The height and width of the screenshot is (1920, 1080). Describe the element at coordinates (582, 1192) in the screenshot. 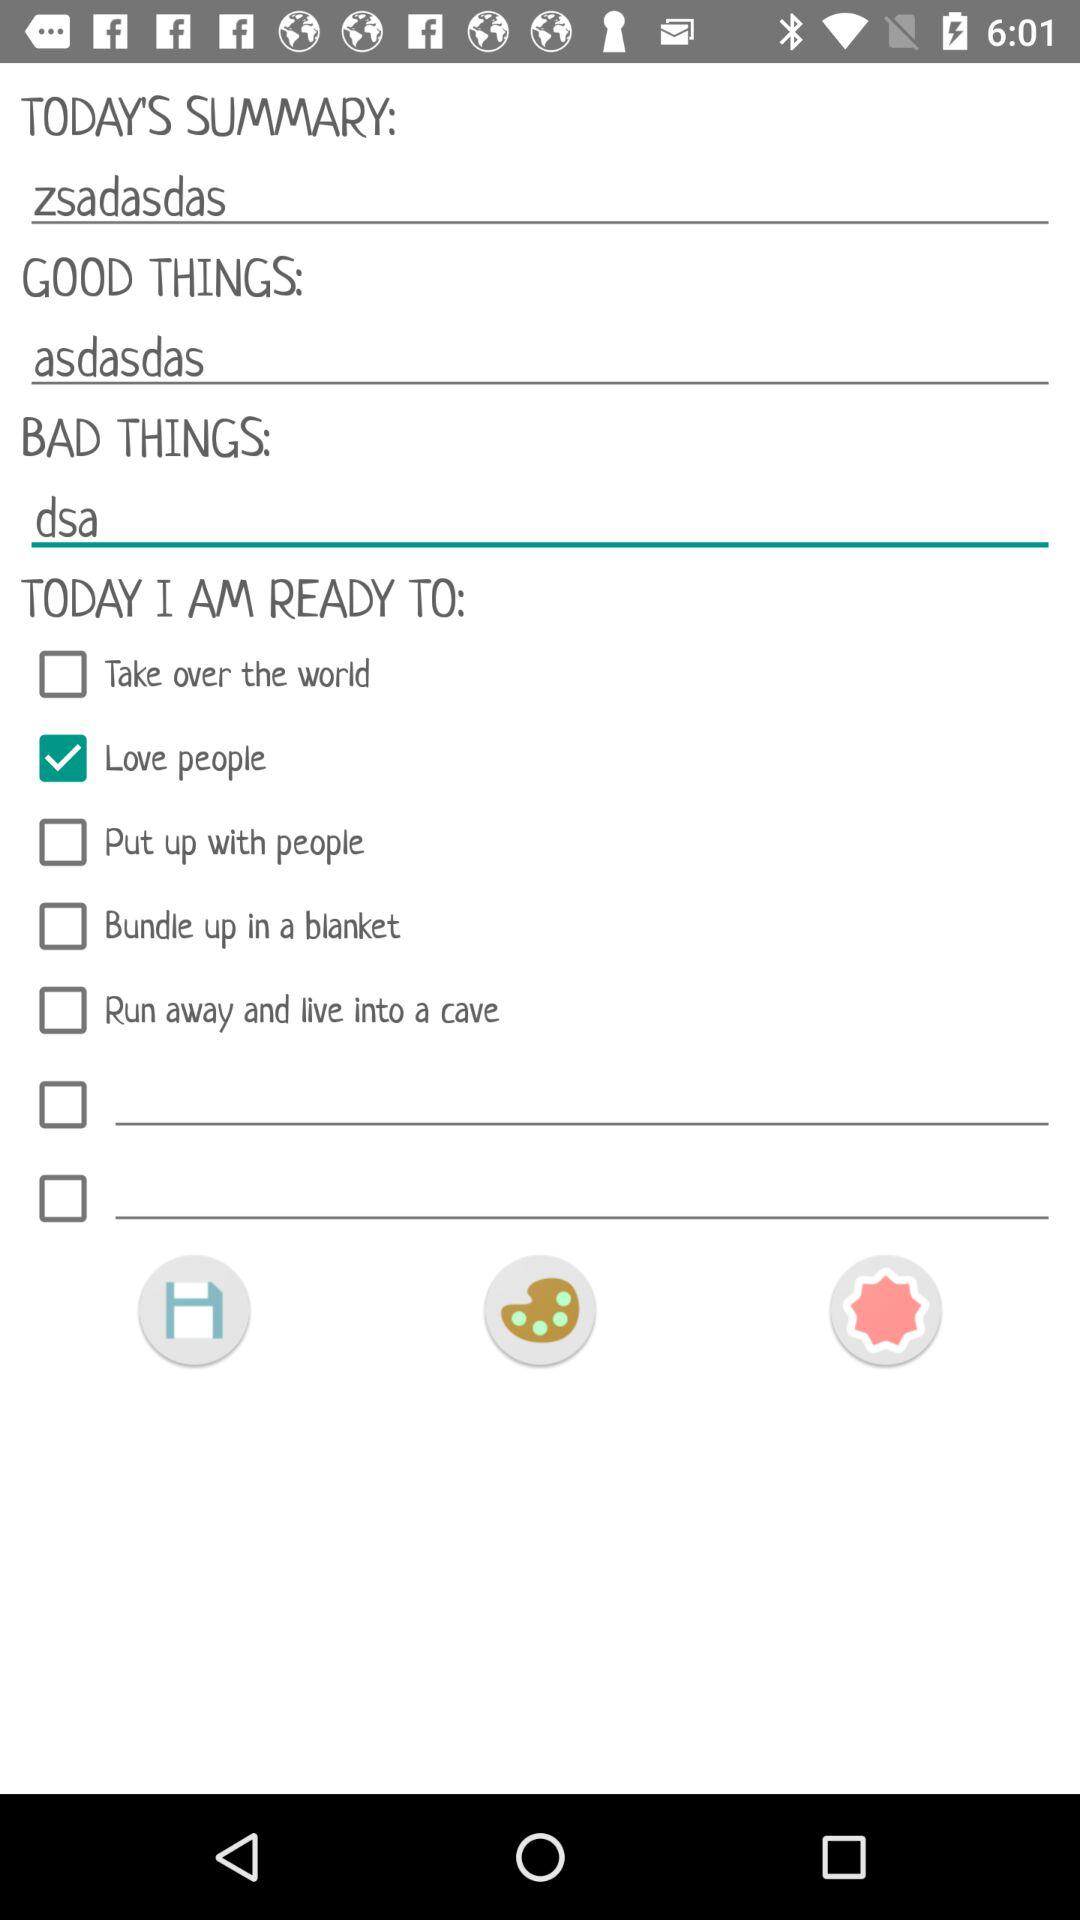

I see `add to list` at that location.